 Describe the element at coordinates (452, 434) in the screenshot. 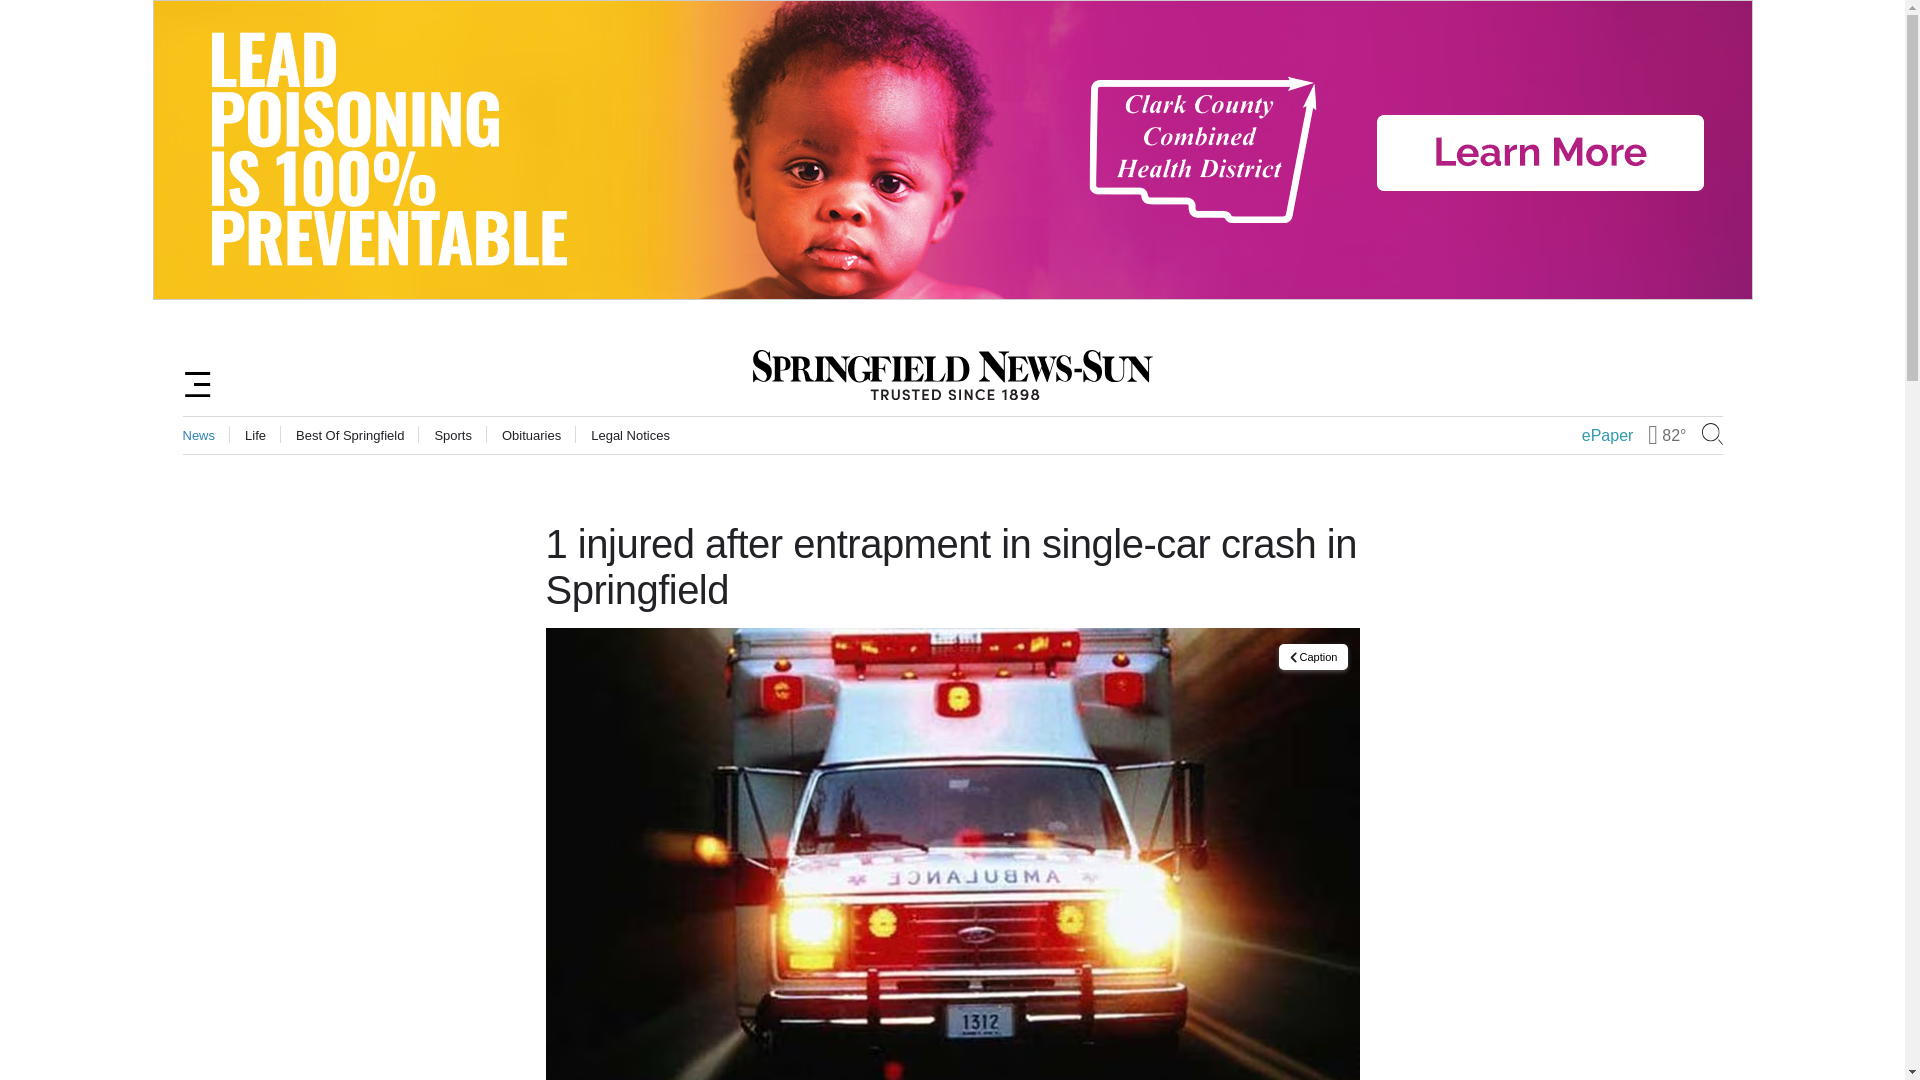

I see `Sports` at that location.